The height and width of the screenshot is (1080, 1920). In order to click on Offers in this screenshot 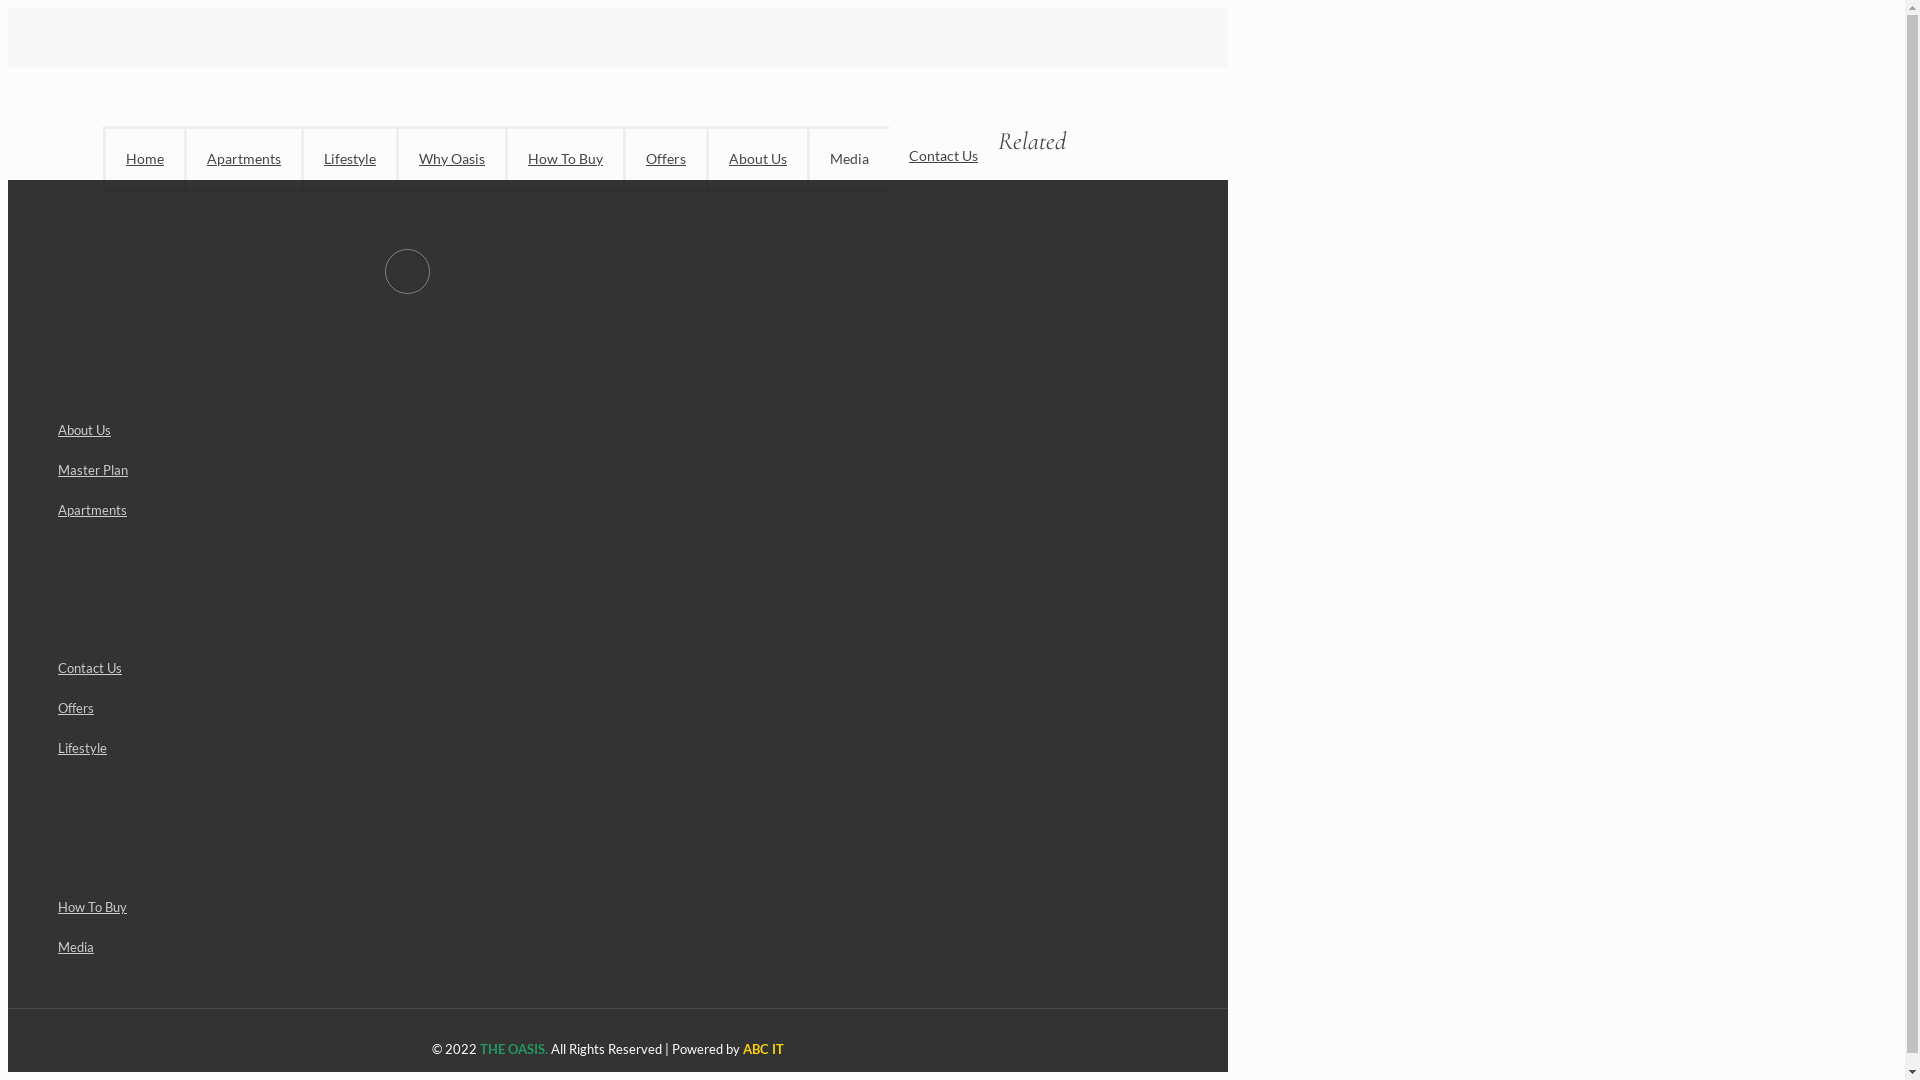, I will do `click(664, 159)`.